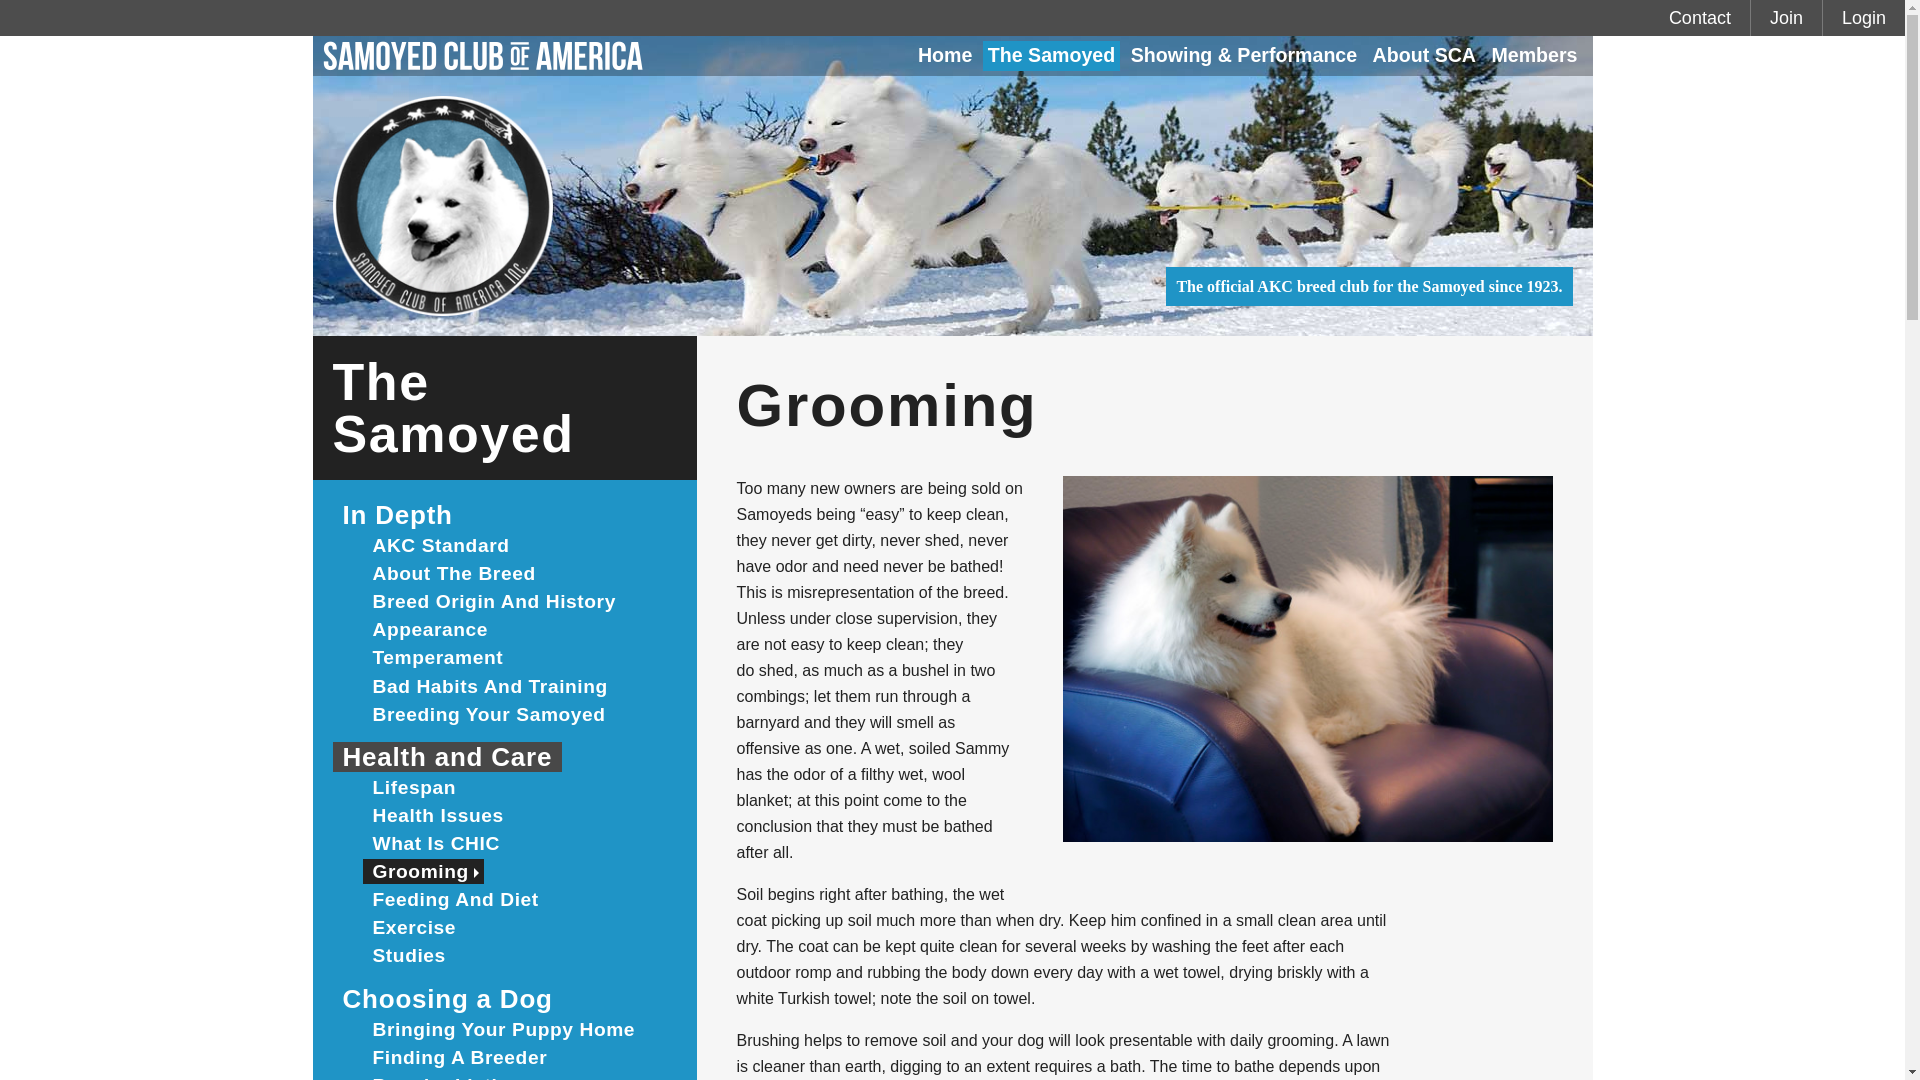 The width and height of the screenshot is (1920, 1080). What do you see at coordinates (1786, 18) in the screenshot?
I see `Join` at bounding box center [1786, 18].